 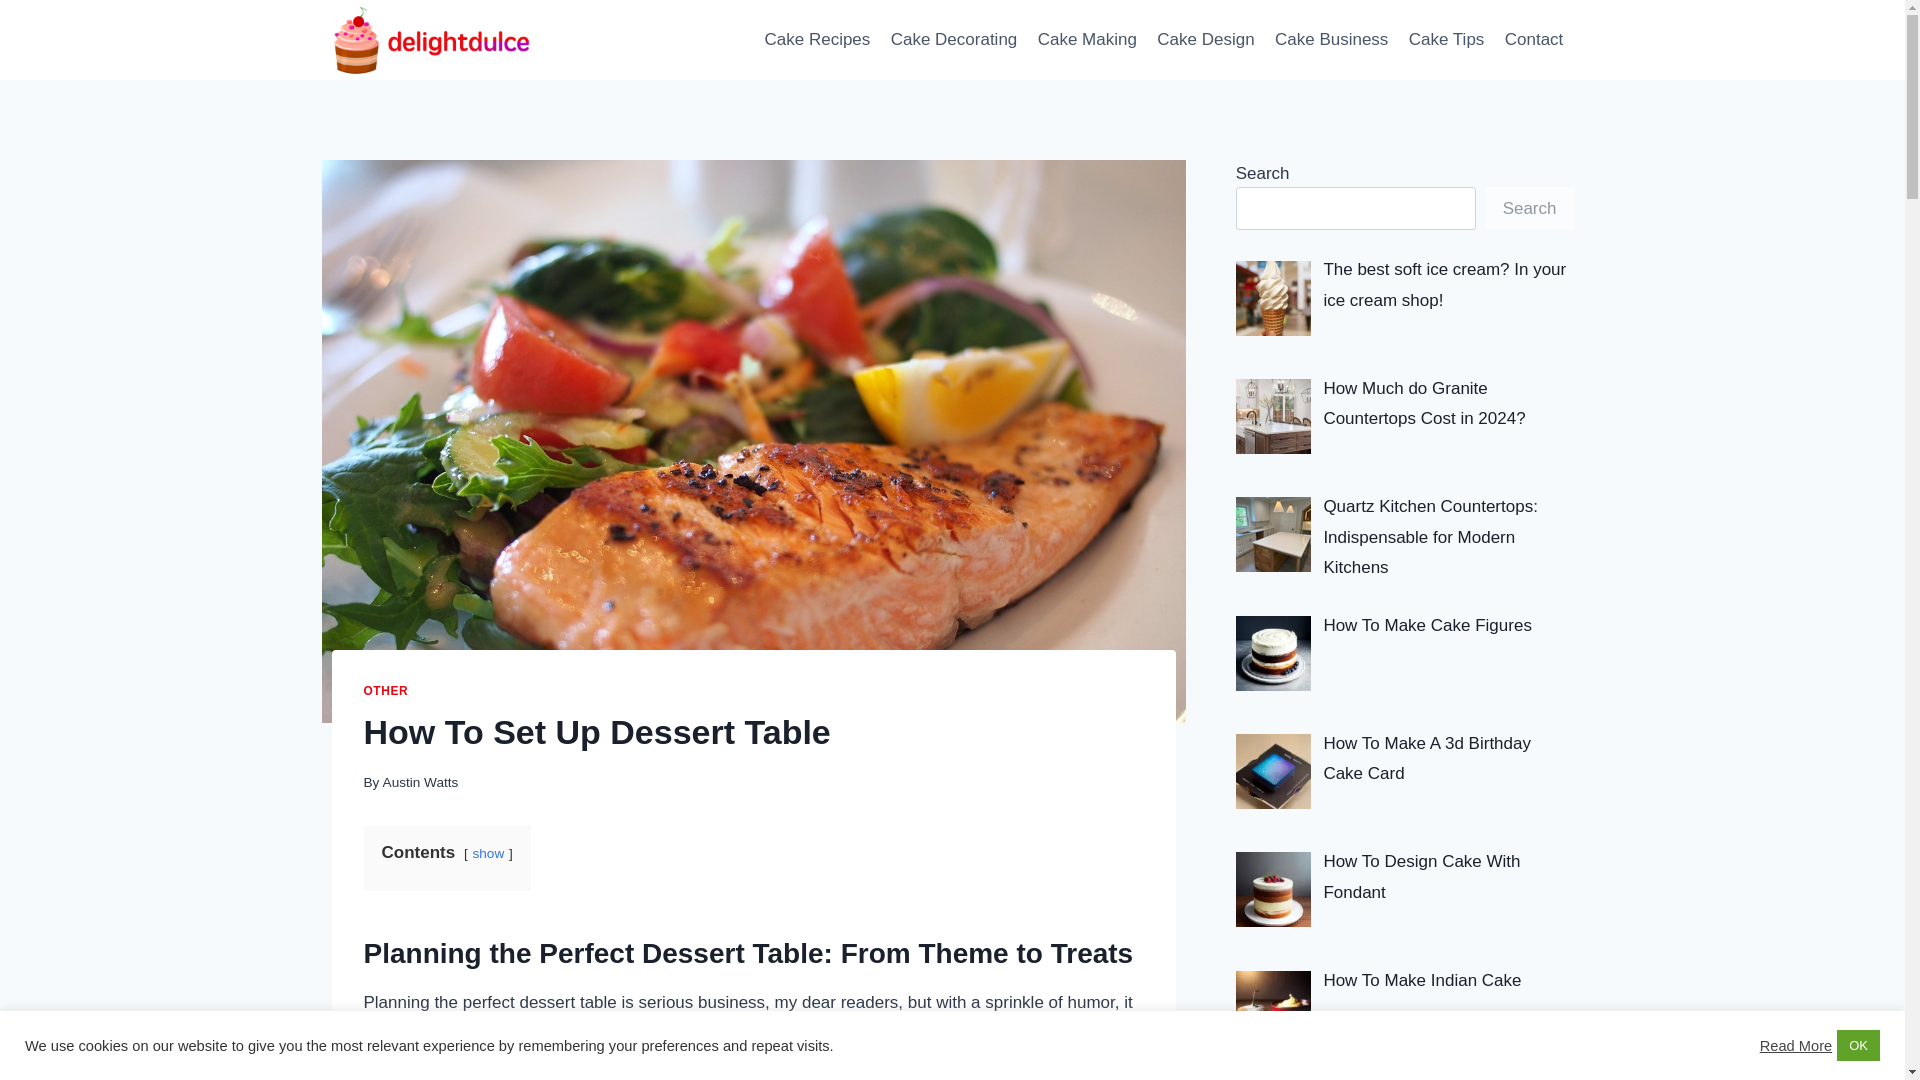 I want to click on Contact, so click(x=1534, y=40).